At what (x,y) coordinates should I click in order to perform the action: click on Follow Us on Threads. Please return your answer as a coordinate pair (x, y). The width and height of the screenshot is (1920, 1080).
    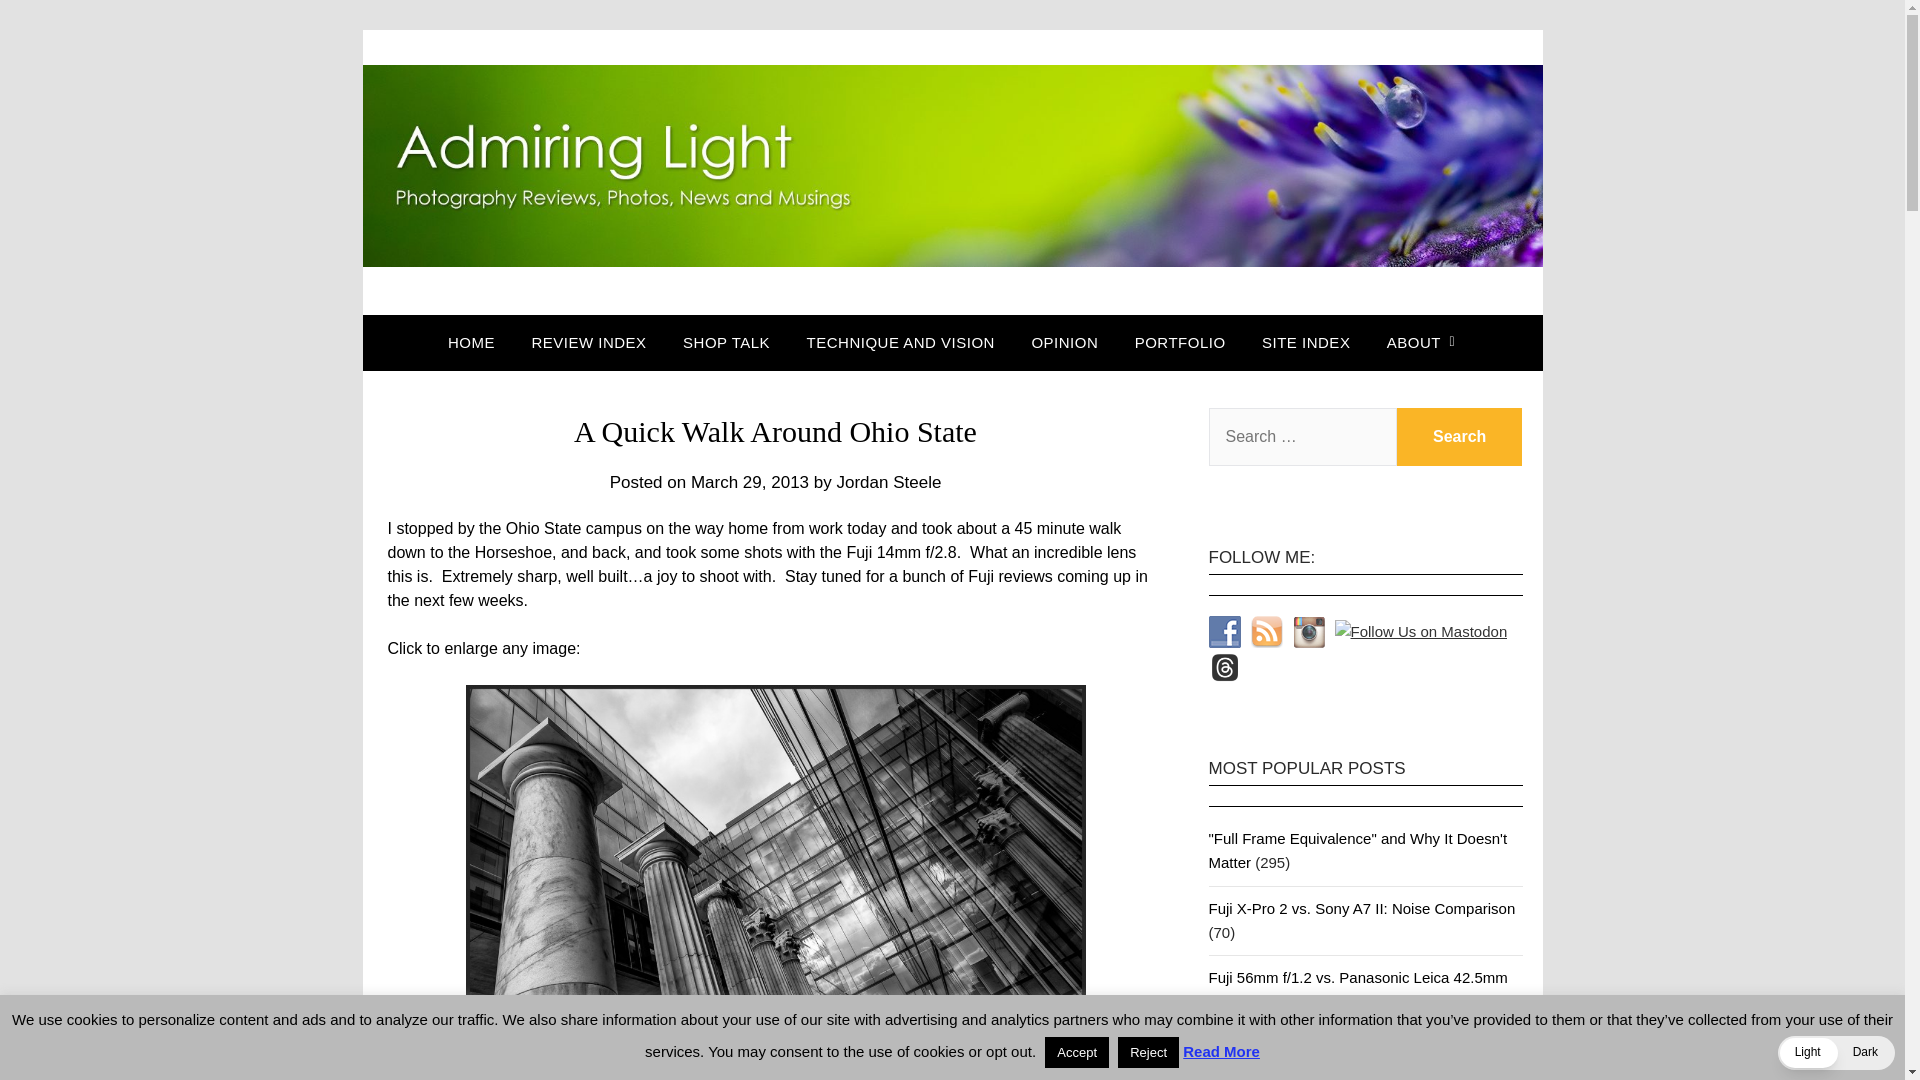
    Looking at the image, I should click on (1224, 666).